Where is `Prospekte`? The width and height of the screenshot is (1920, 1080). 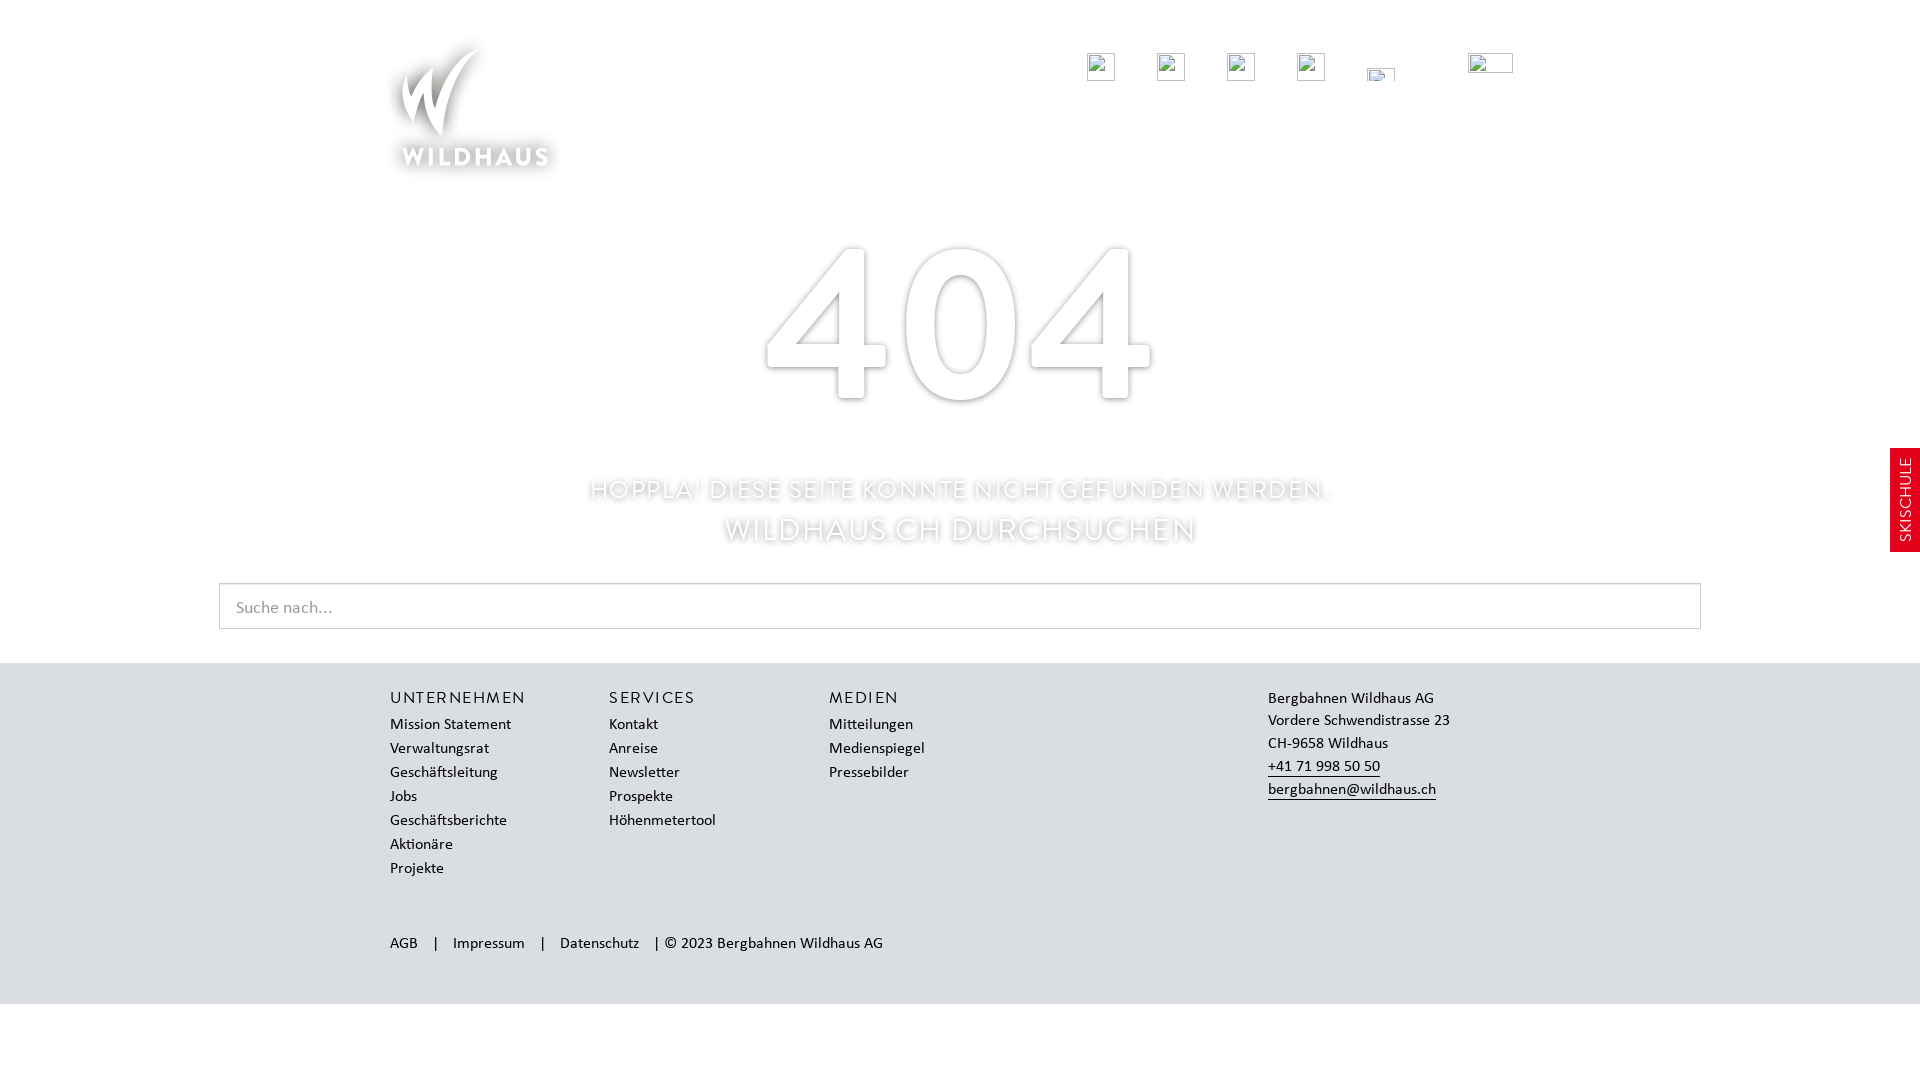 Prospekte is located at coordinates (651, 796).